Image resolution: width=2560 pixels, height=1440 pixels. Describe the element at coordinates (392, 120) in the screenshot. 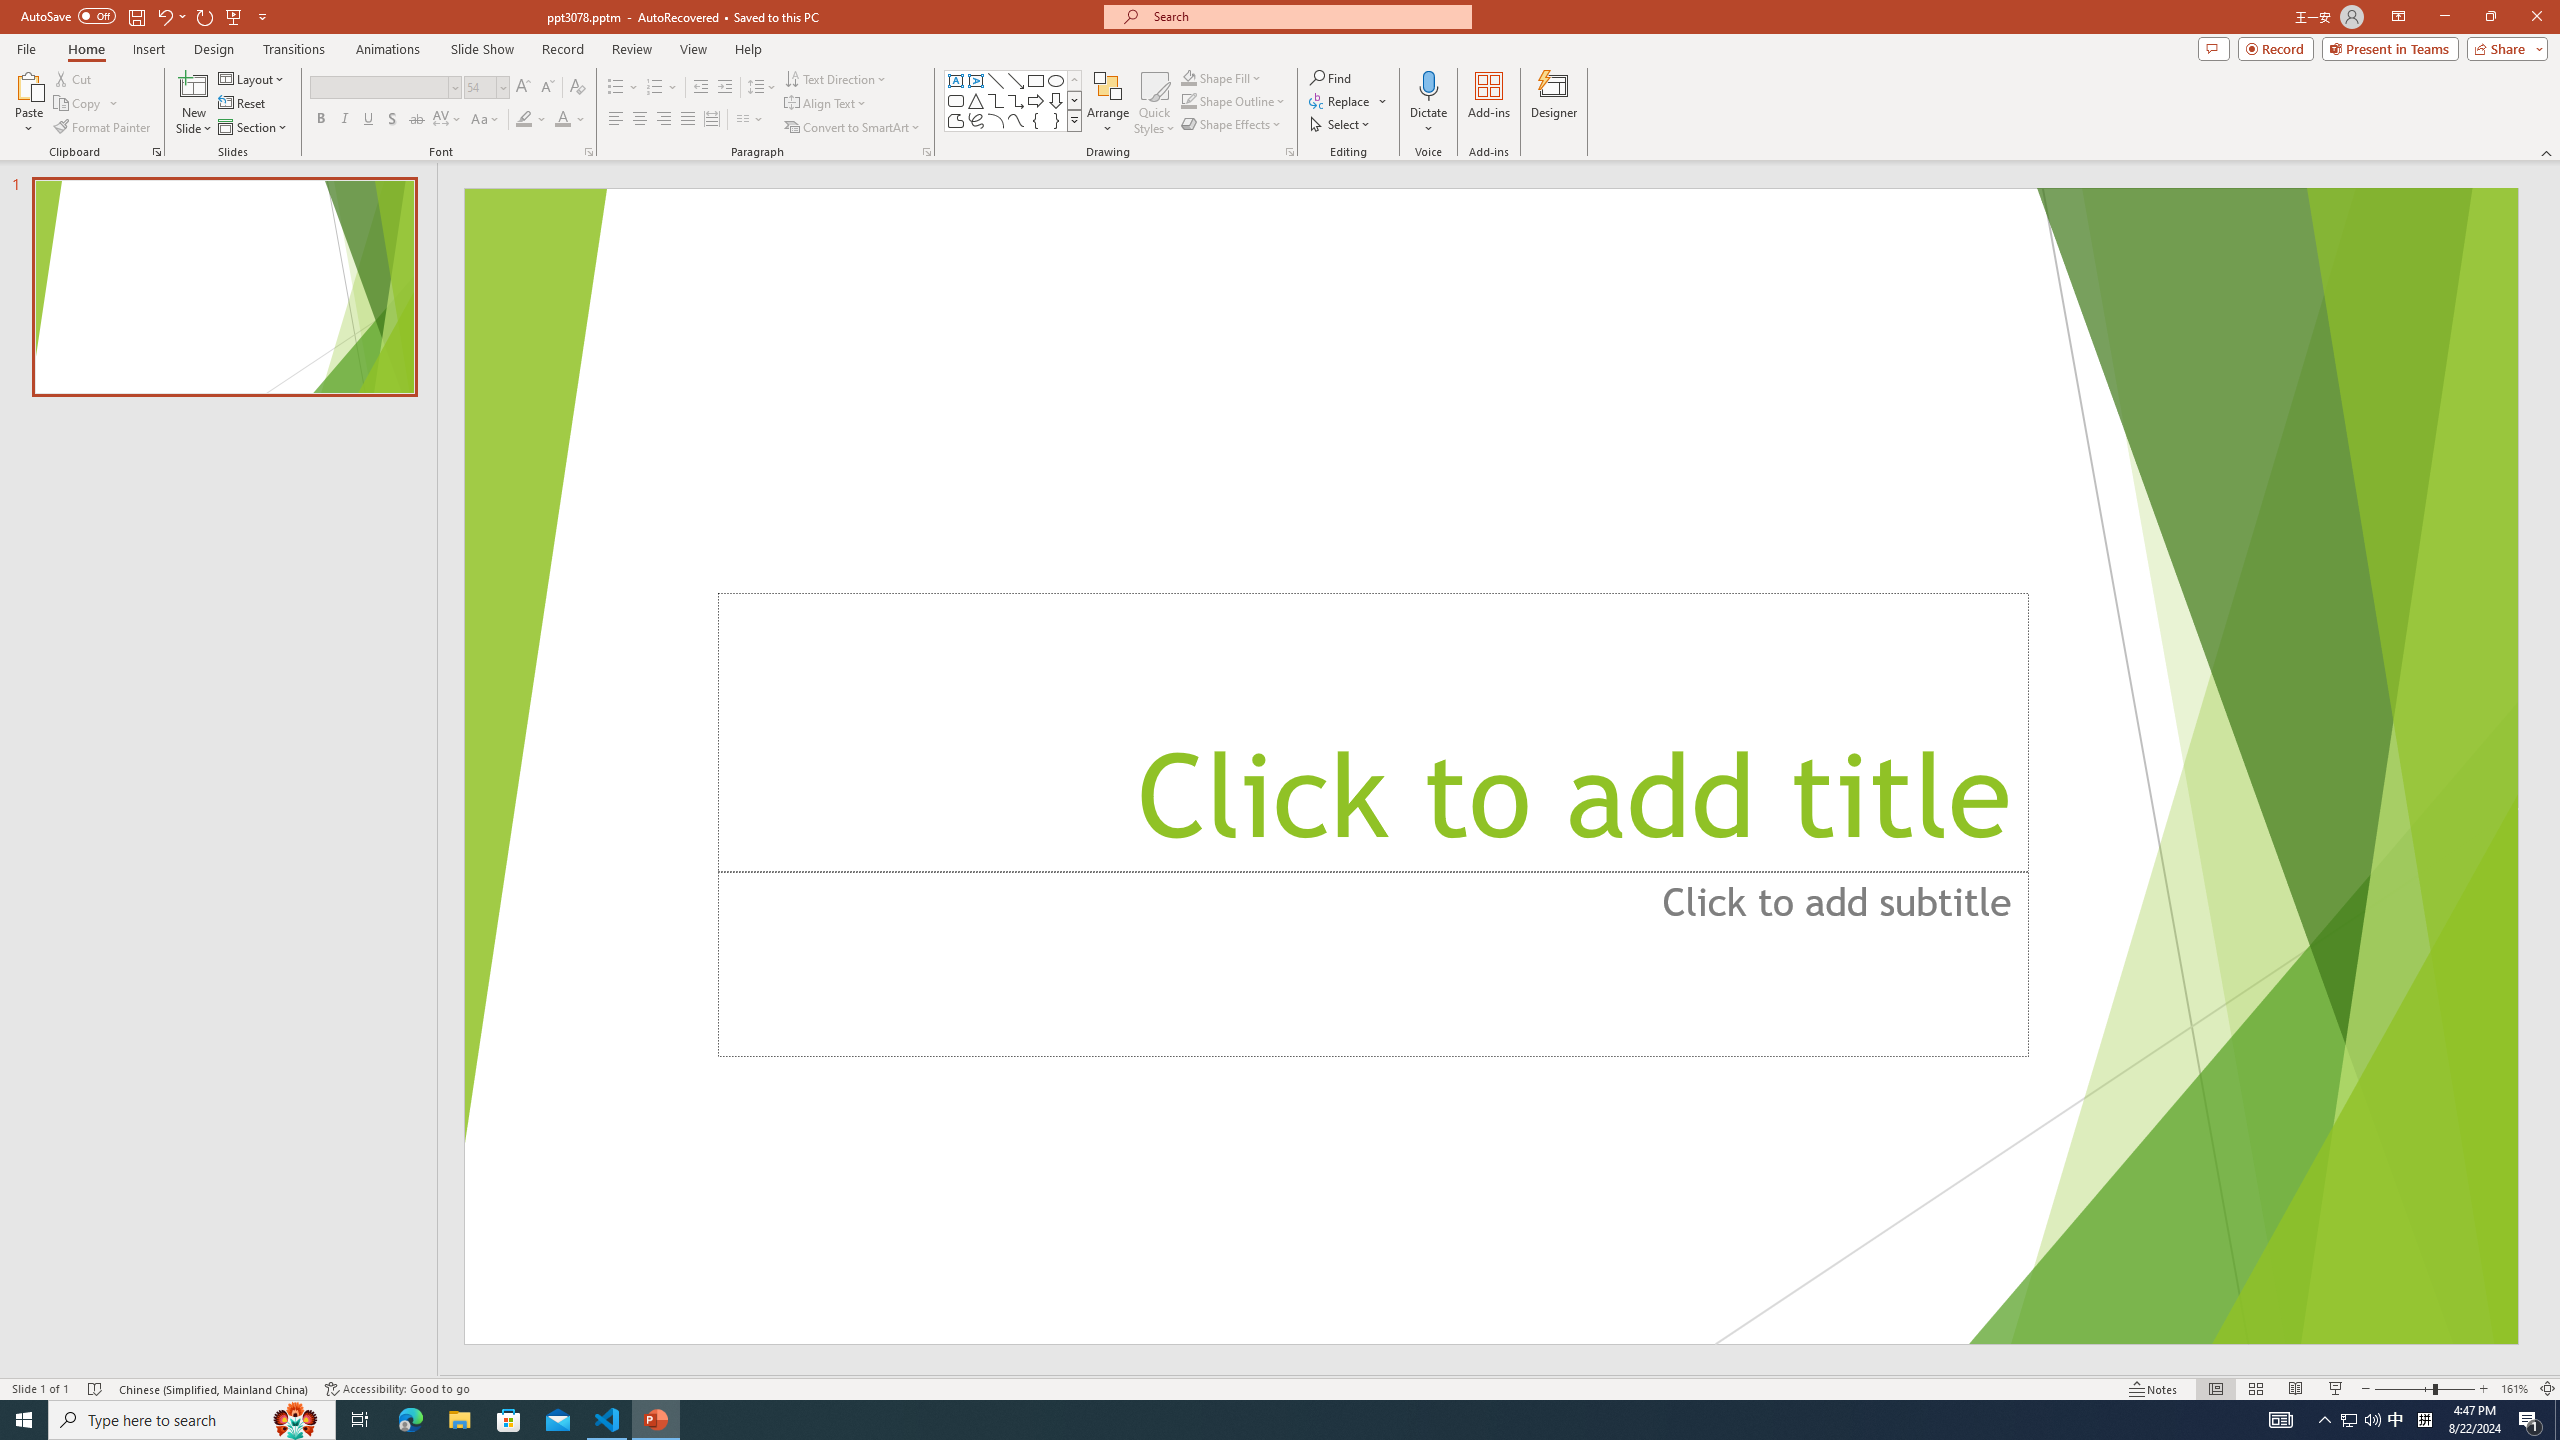

I see `Shadow` at that location.